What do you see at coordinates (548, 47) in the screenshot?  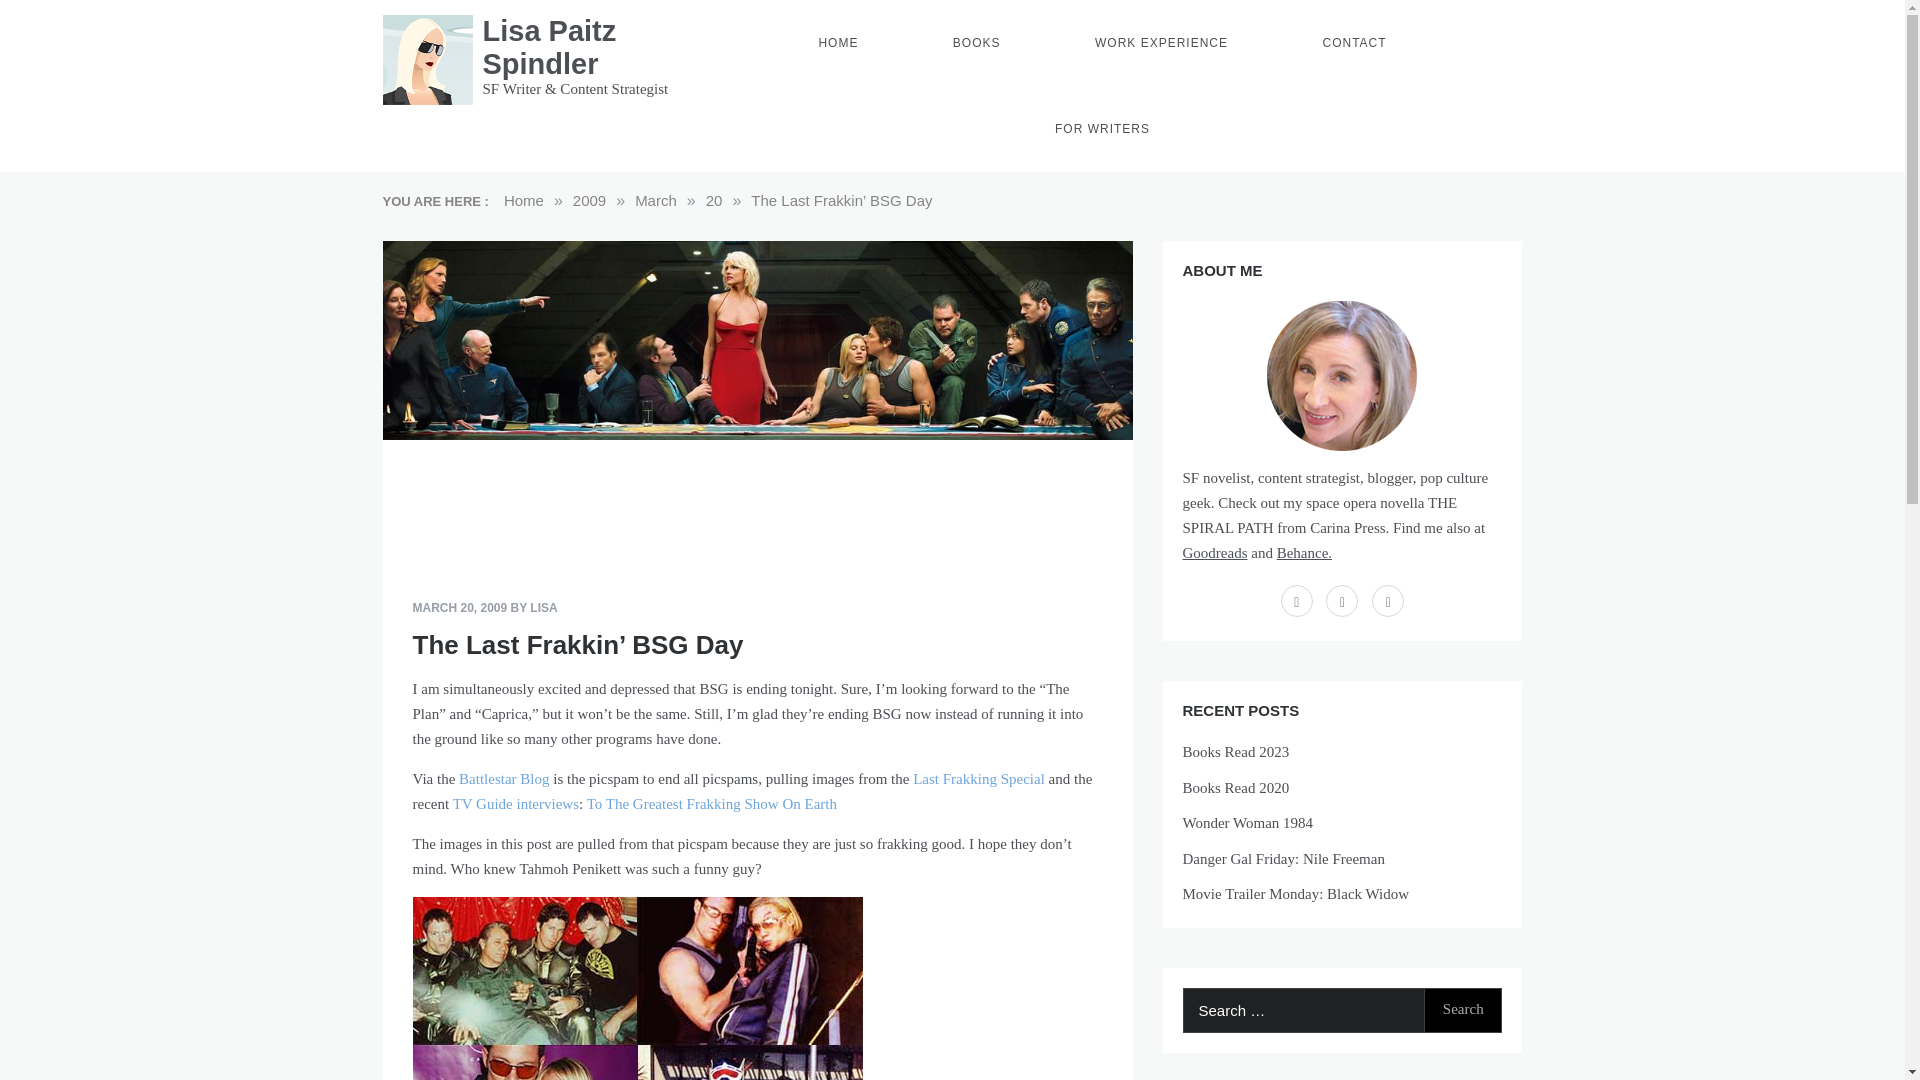 I see `Lisa Paitz Spindler` at bounding box center [548, 47].